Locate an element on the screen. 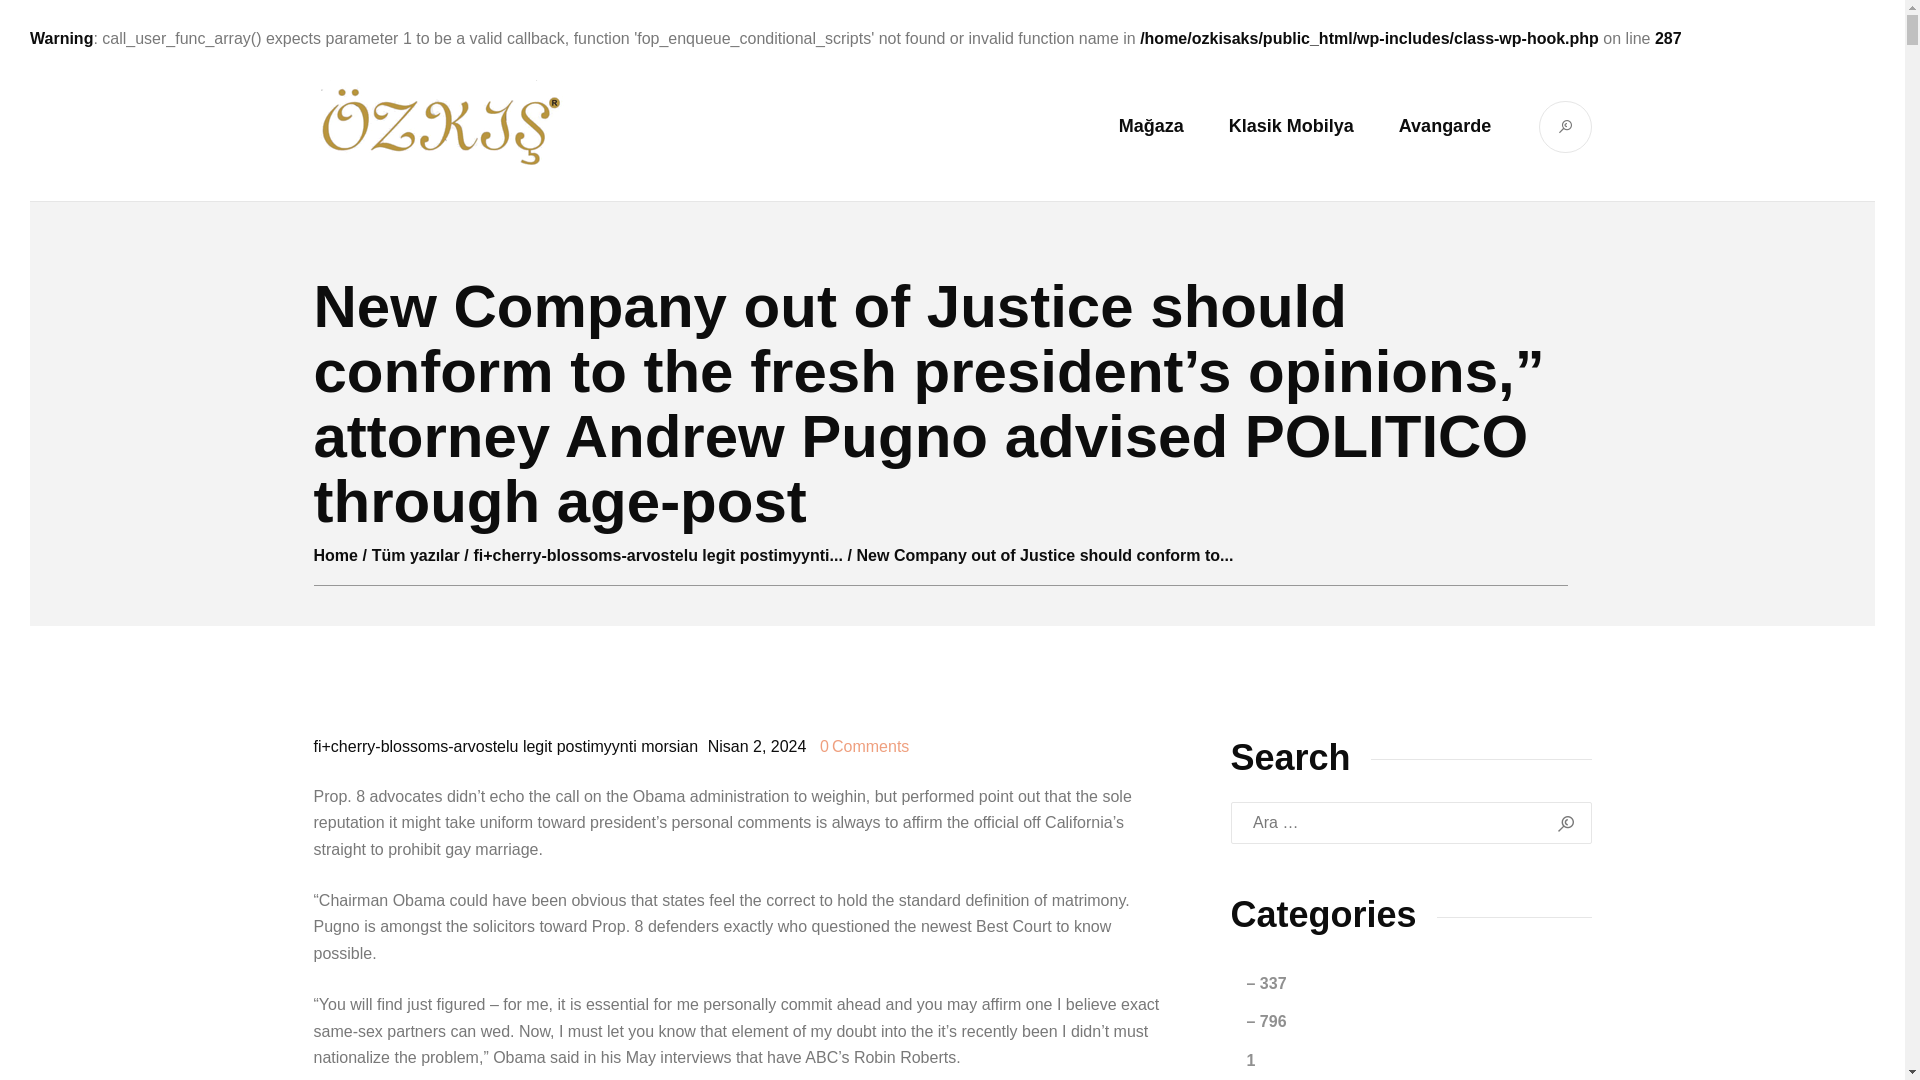 The width and height of the screenshot is (1920, 1080). Home is located at coordinates (336, 556).